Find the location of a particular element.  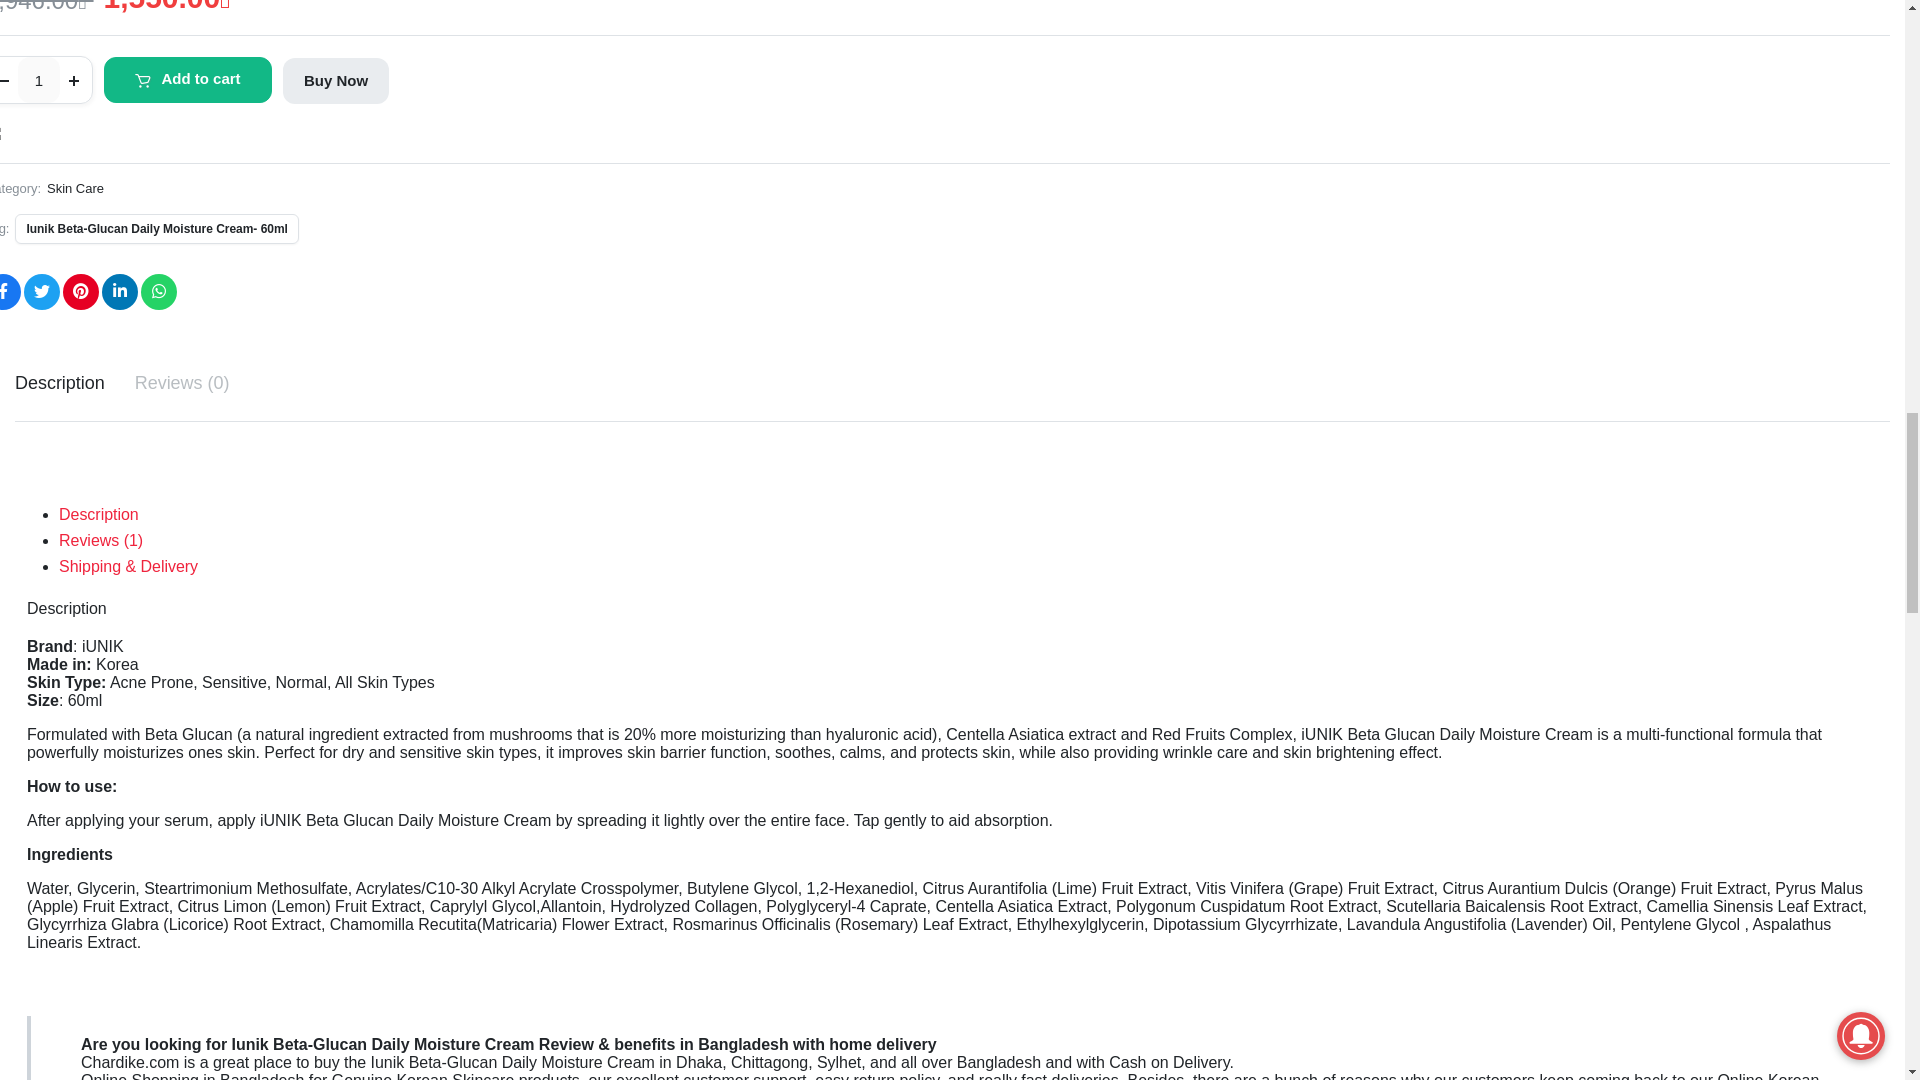

Skin Care is located at coordinates (74, 188).